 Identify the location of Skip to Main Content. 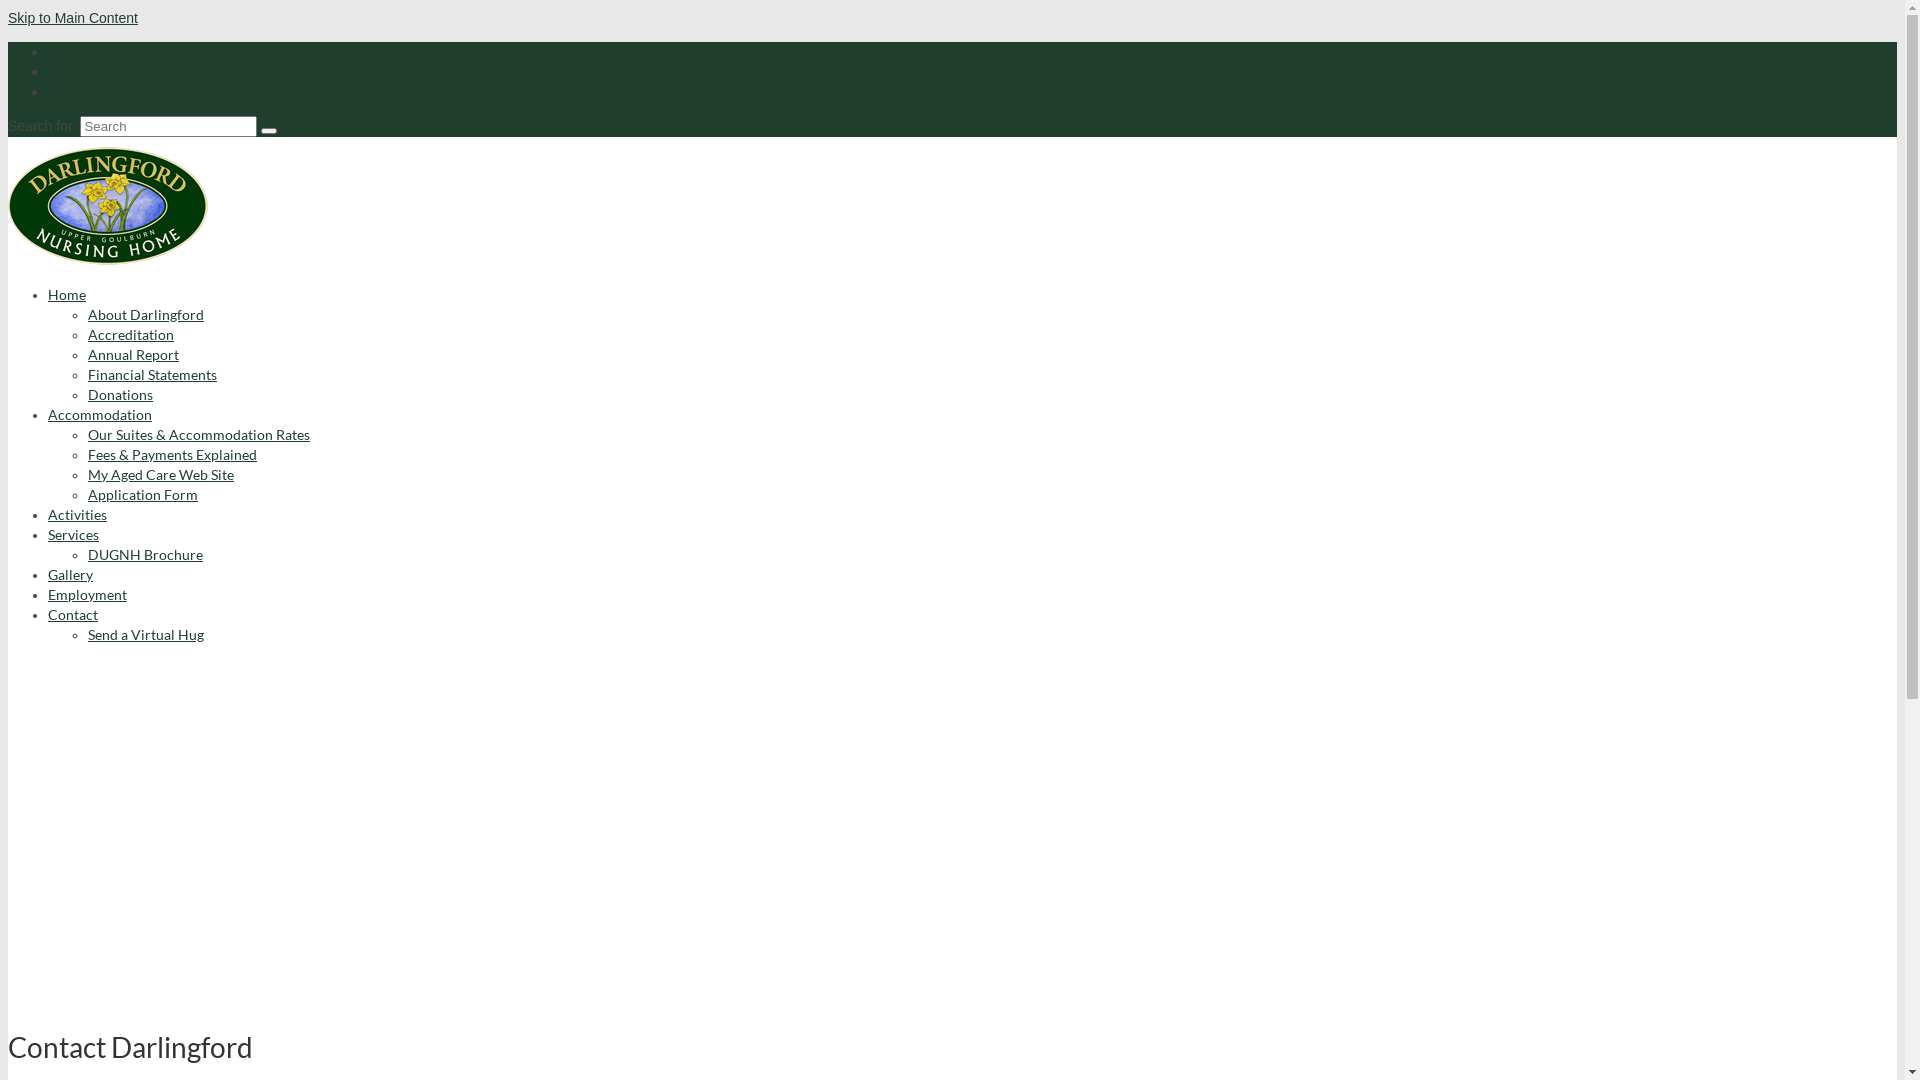
(73, 18).